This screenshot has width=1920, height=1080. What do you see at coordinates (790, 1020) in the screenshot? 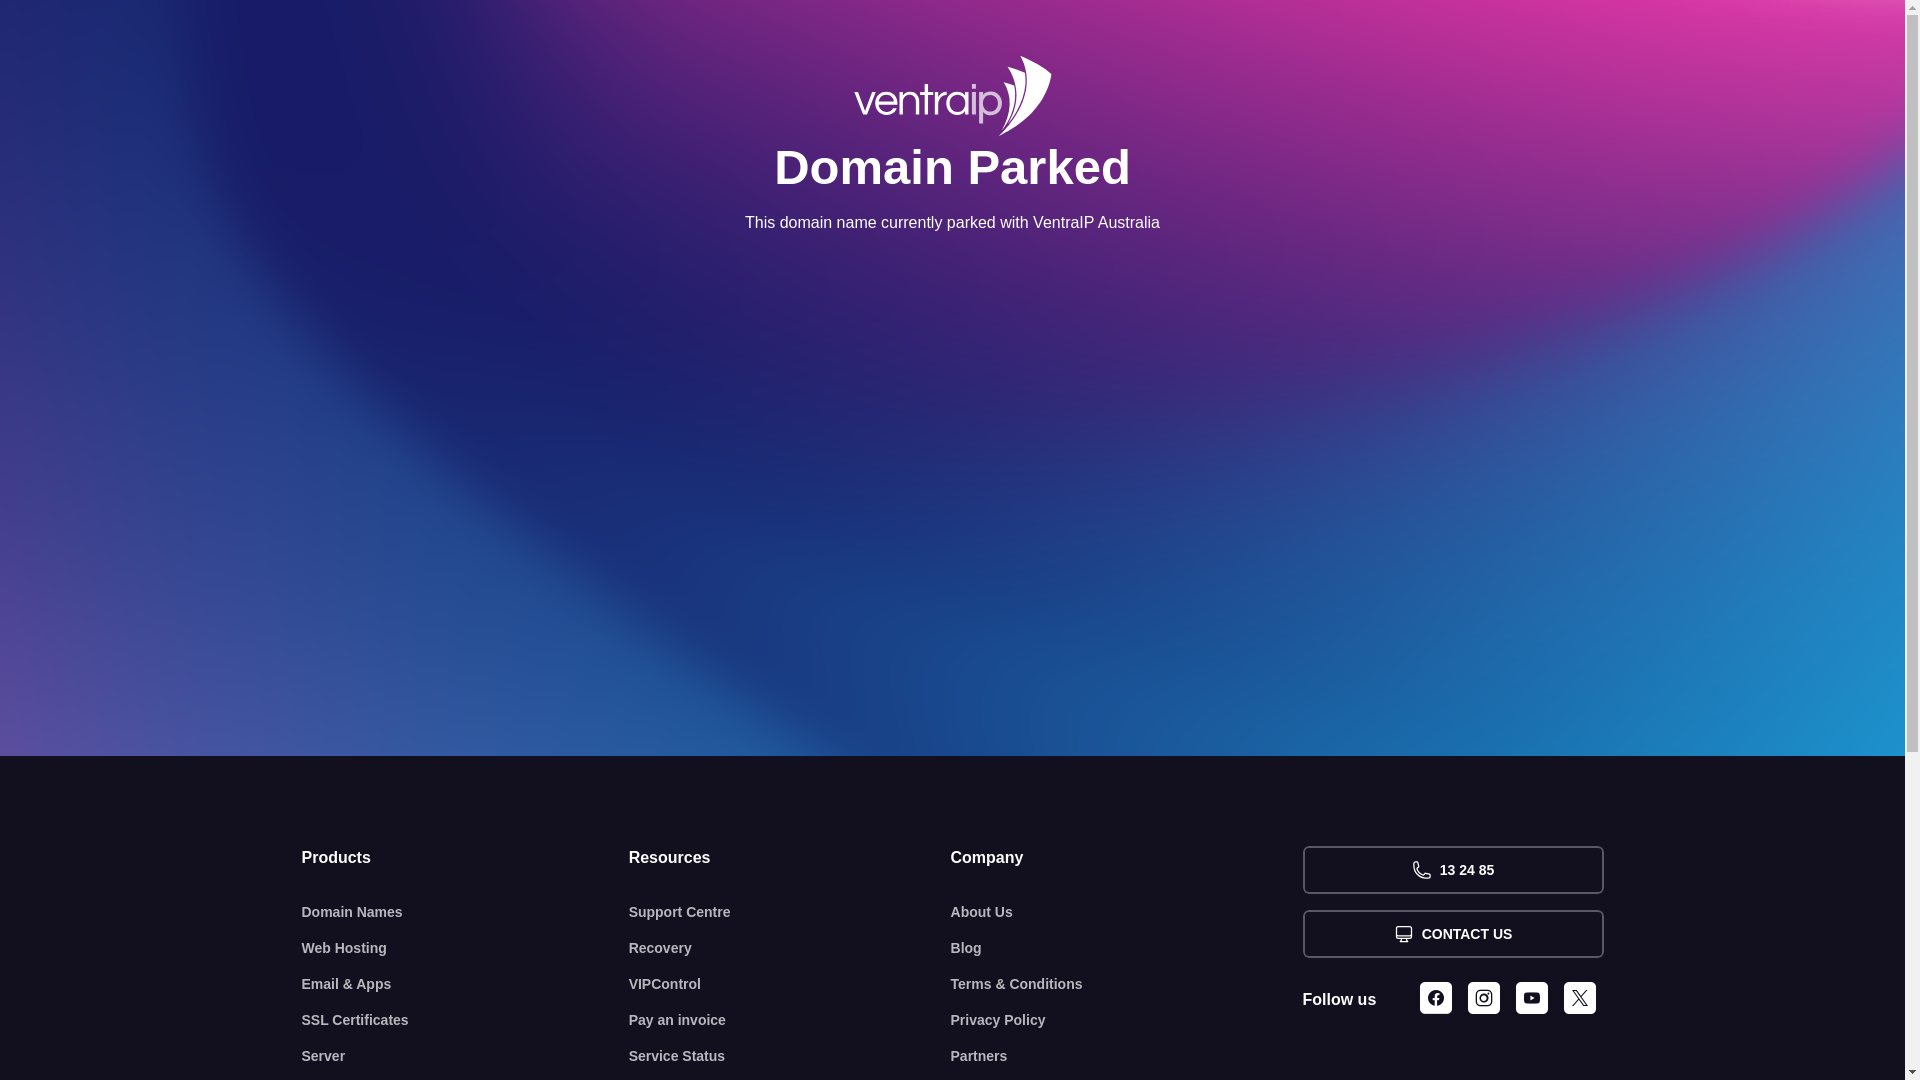
I see `Pay an invoice` at bounding box center [790, 1020].